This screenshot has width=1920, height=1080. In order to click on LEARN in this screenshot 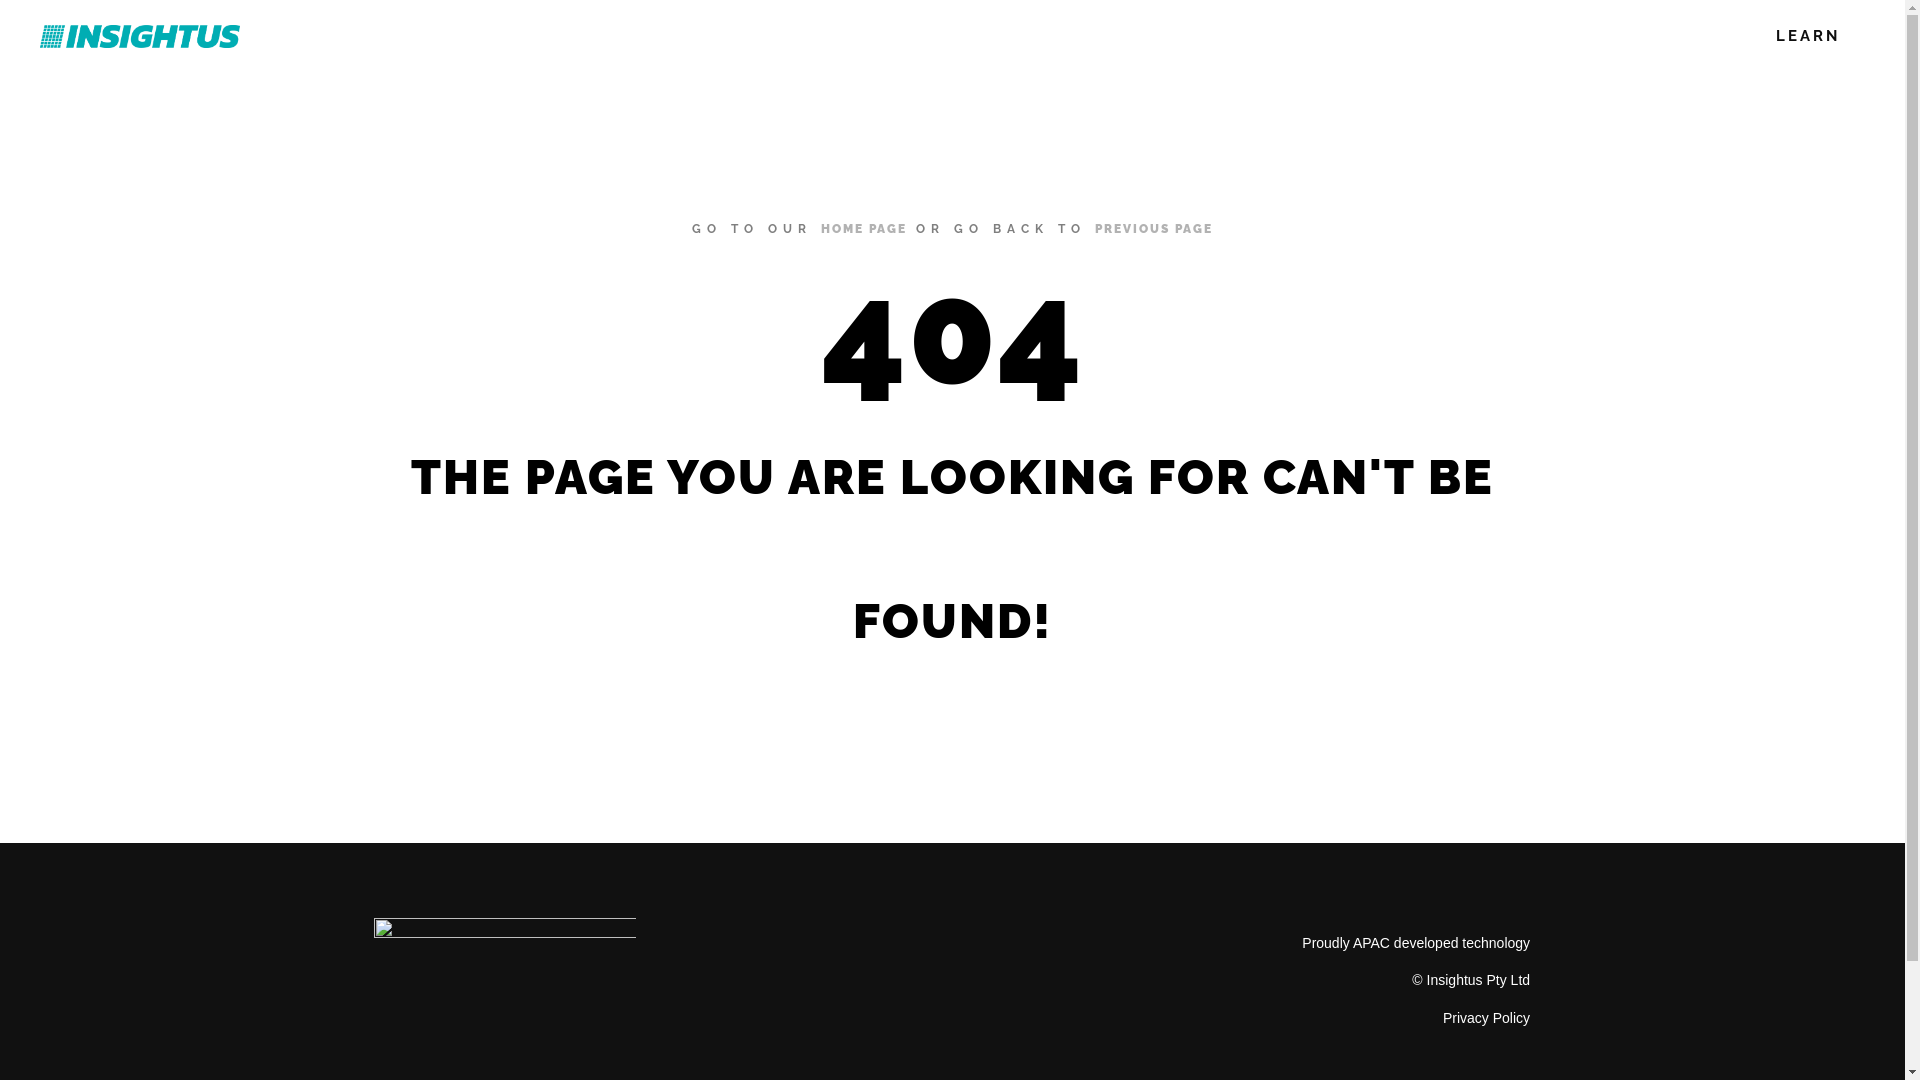, I will do `click(1808, 36)`.